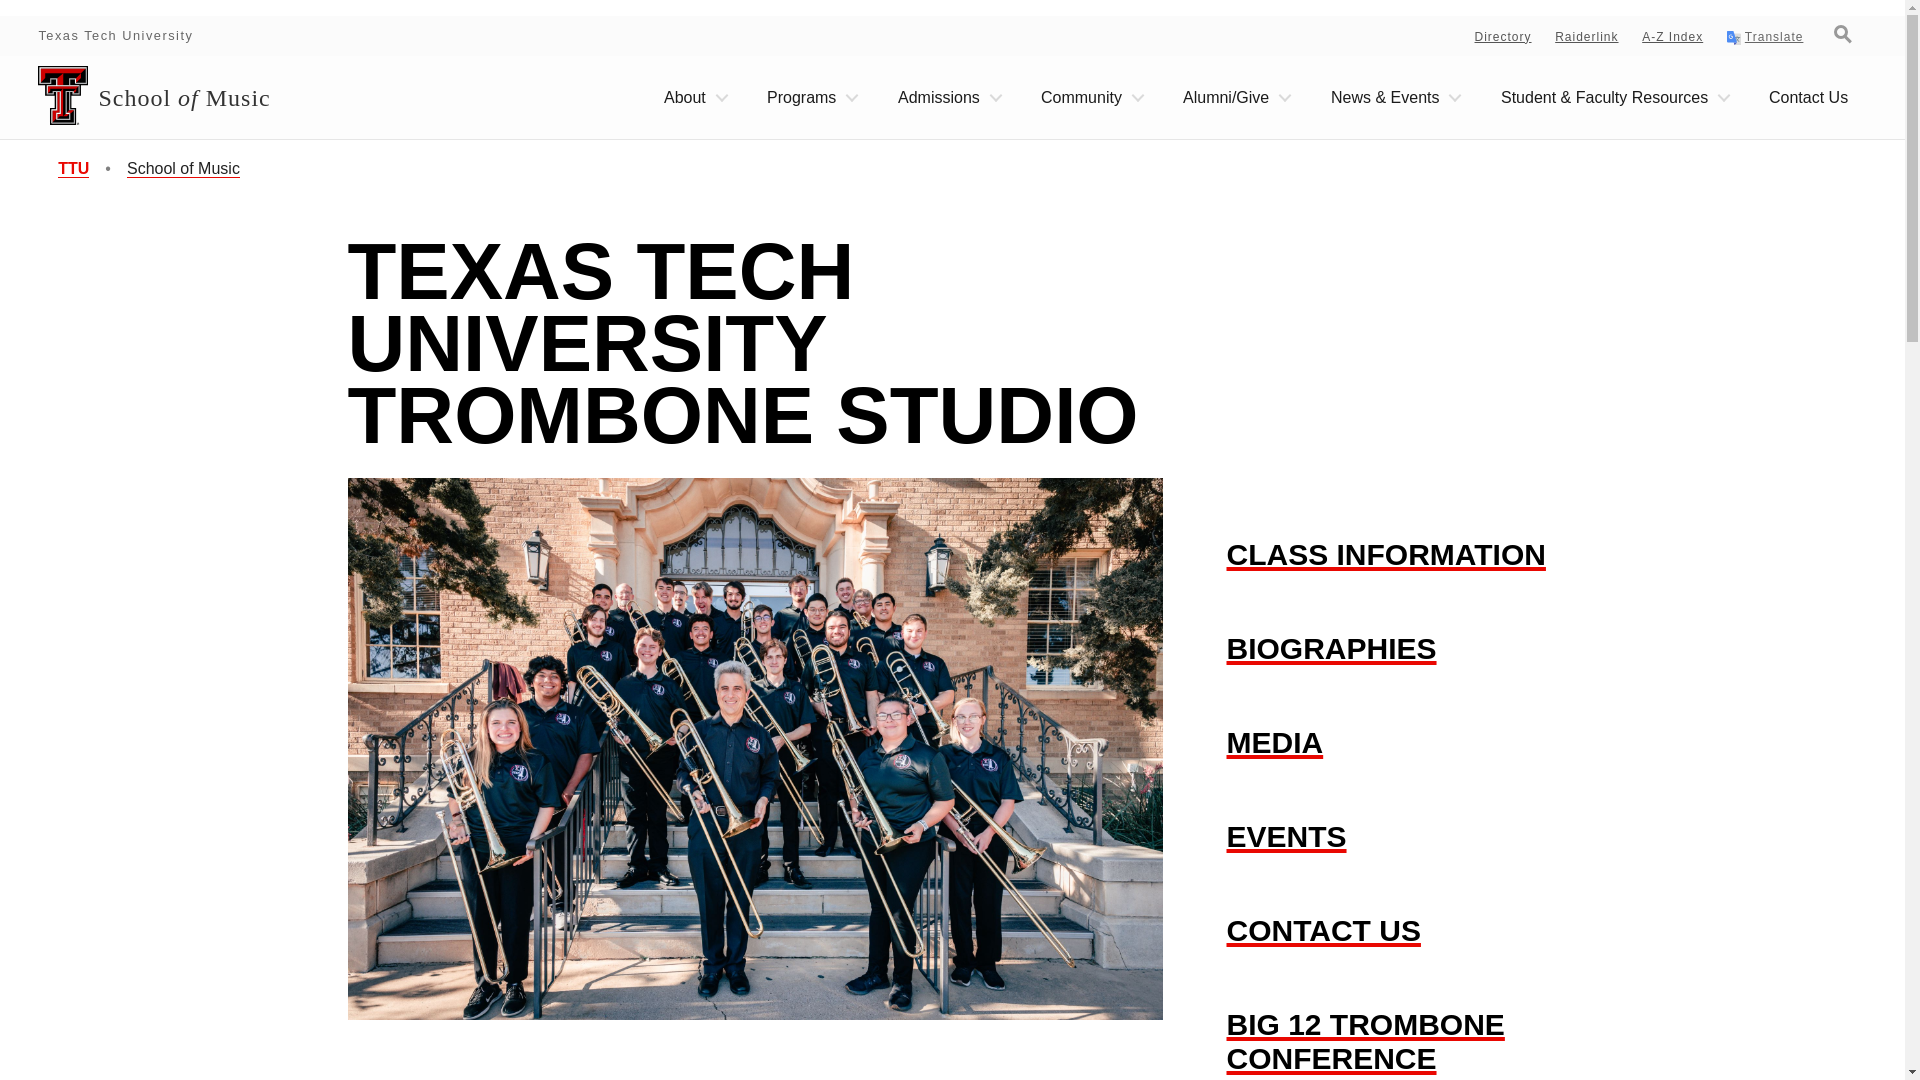 The height and width of the screenshot is (1080, 1920). What do you see at coordinates (1672, 37) in the screenshot?
I see `A-Z Index` at bounding box center [1672, 37].